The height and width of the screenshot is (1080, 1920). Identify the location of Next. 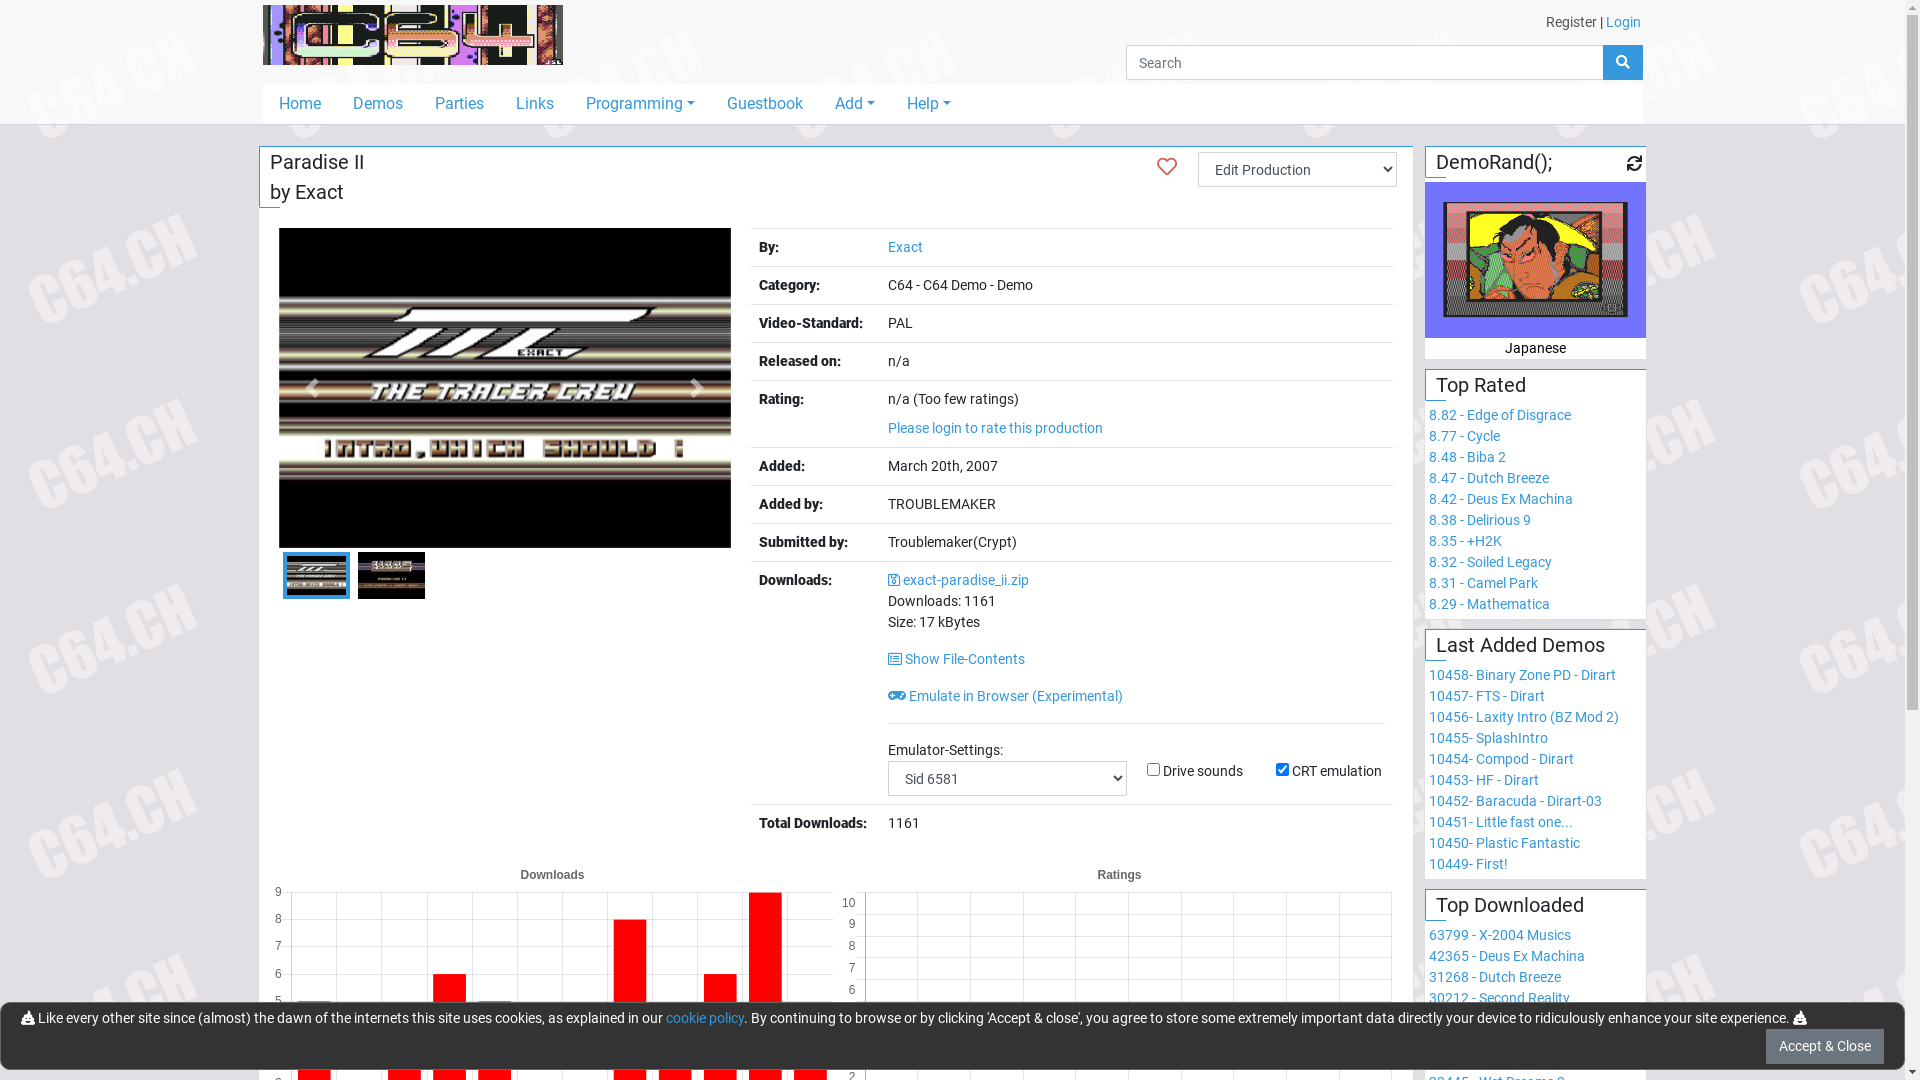
(697, 388).